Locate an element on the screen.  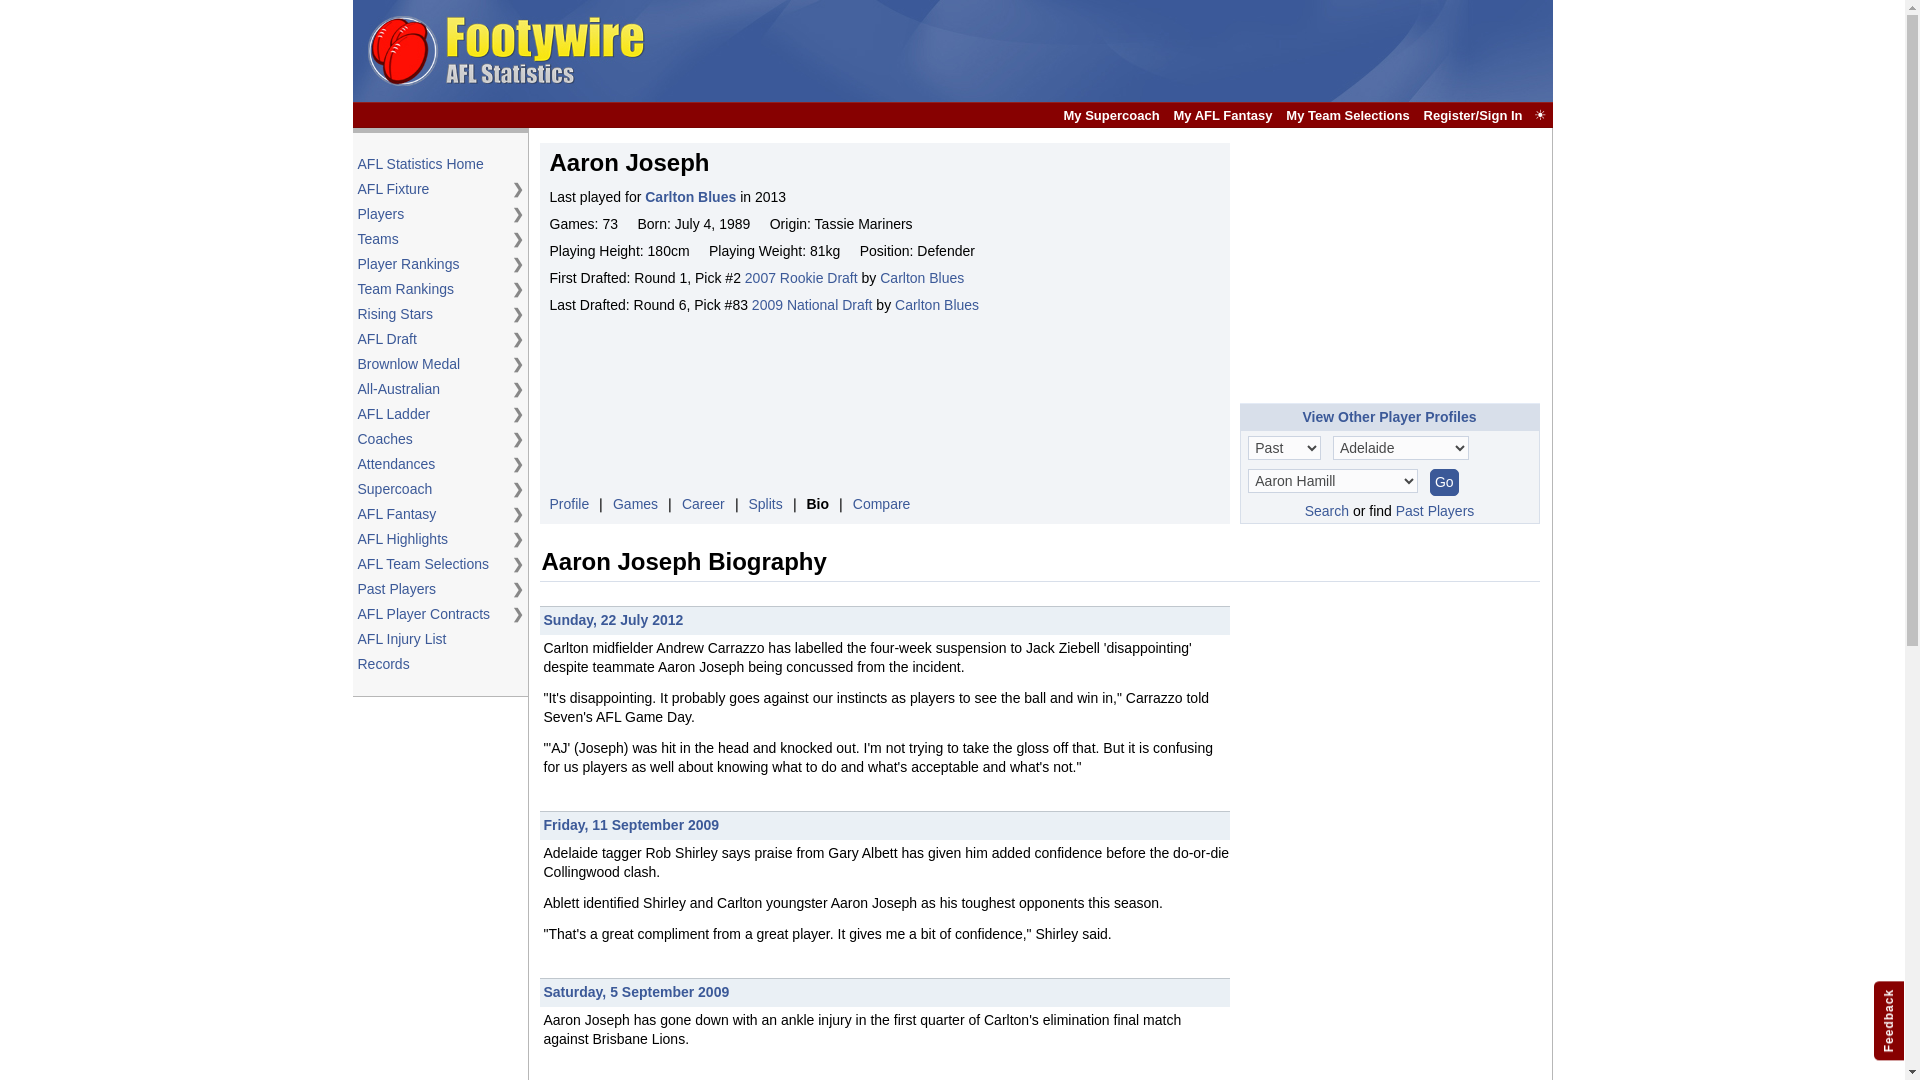
Carlton Blues is located at coordinates (690, 197).